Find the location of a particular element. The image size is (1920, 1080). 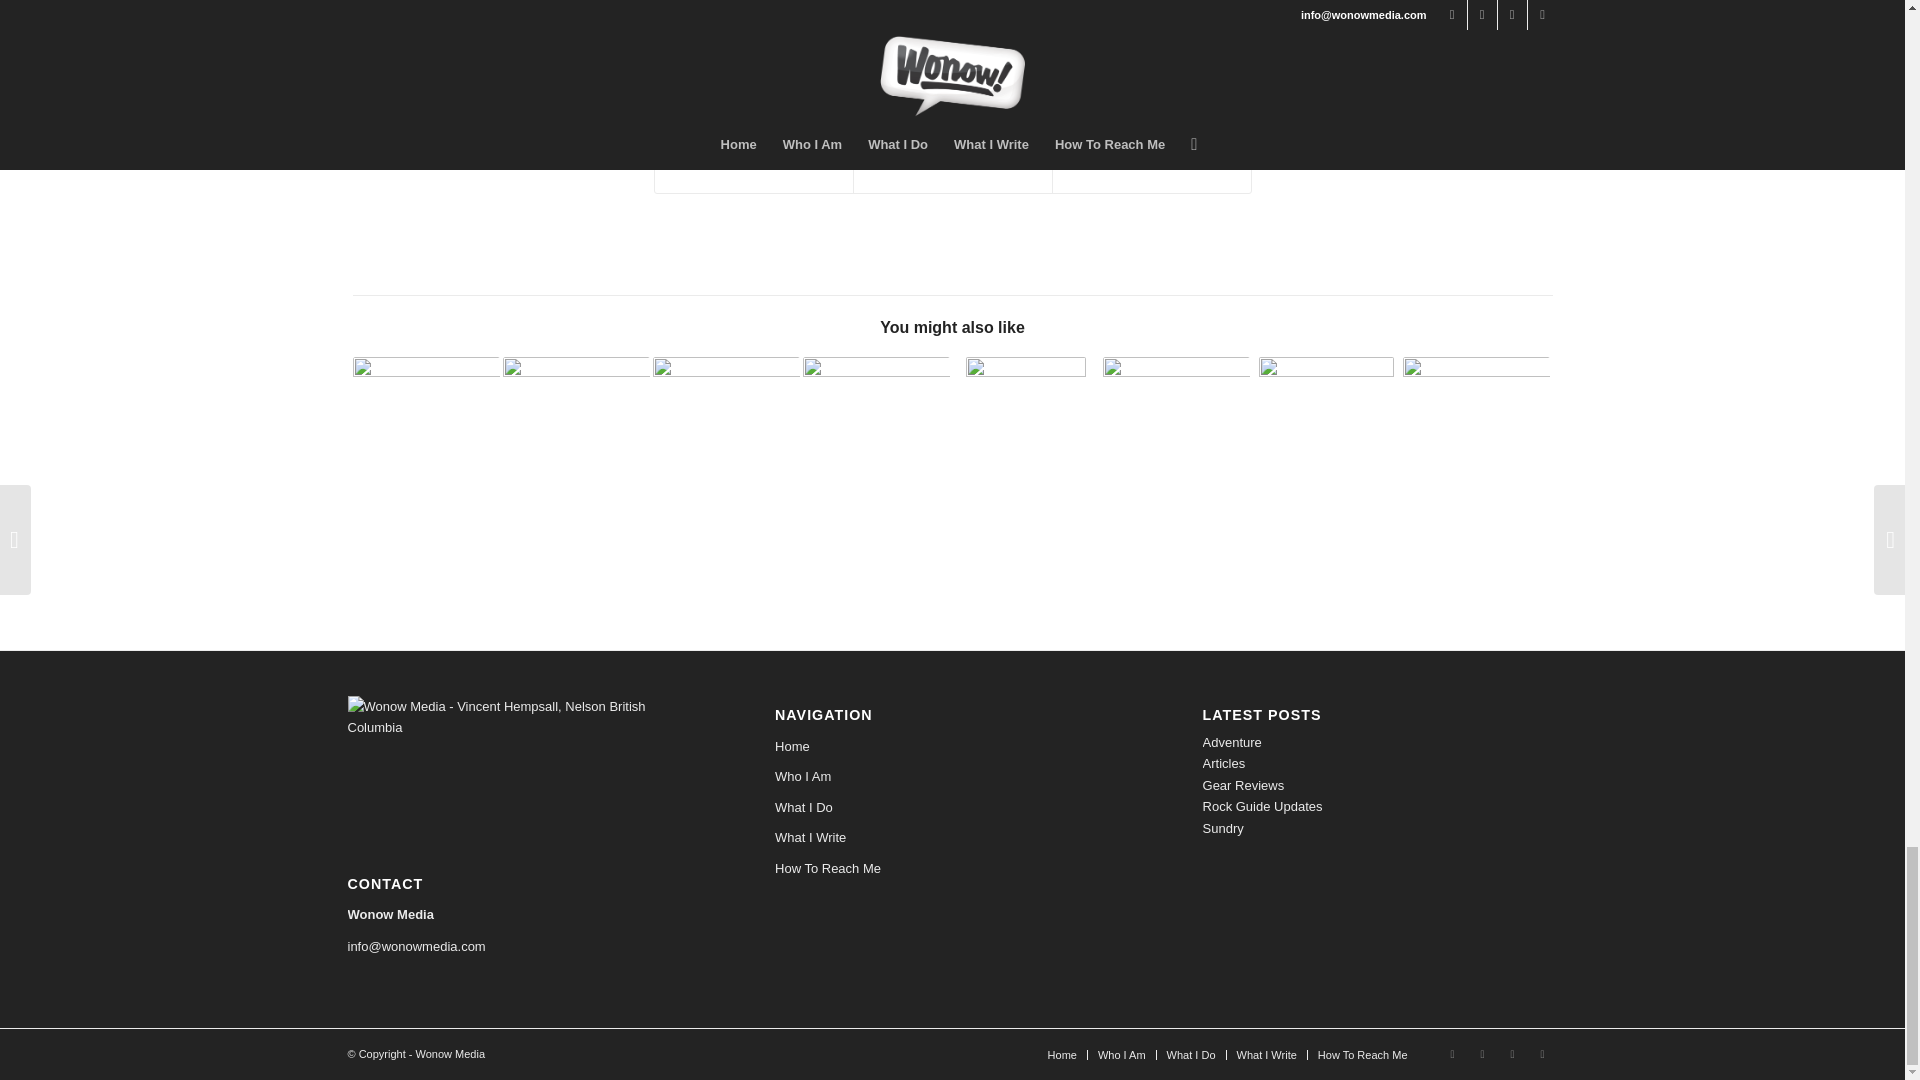

rock climbing is located at coordinates (925, 30).